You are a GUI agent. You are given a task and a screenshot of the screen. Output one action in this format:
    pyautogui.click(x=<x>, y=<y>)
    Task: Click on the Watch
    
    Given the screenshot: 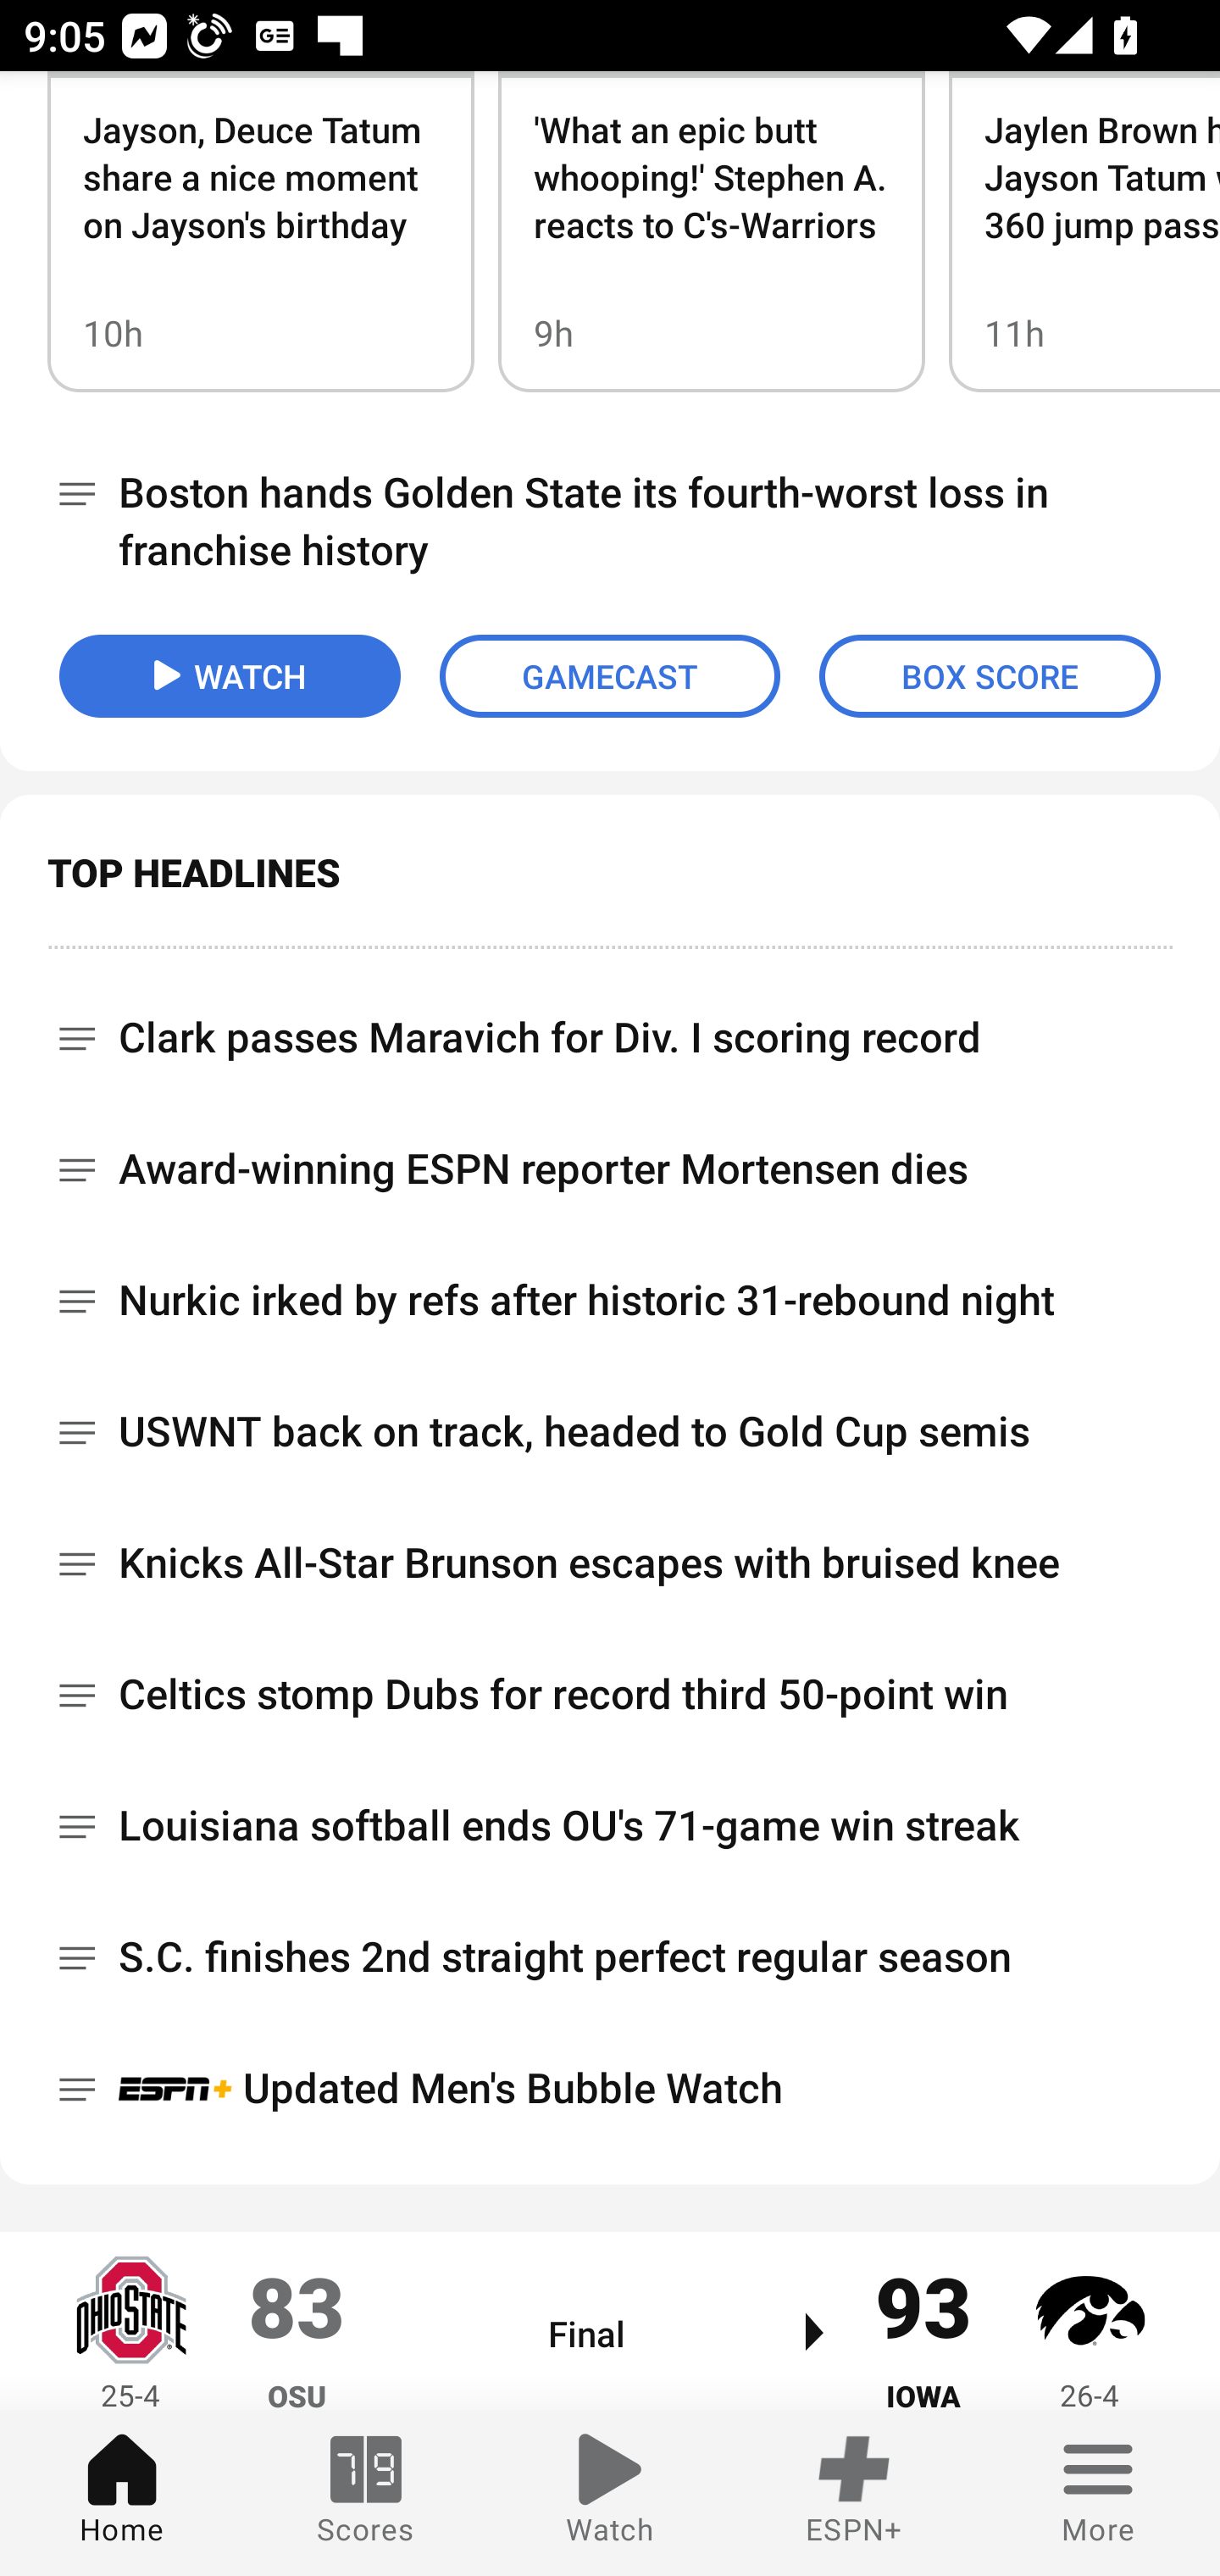 What is the action you would take?
    pyautogui.click(x=610, y=2493)
    